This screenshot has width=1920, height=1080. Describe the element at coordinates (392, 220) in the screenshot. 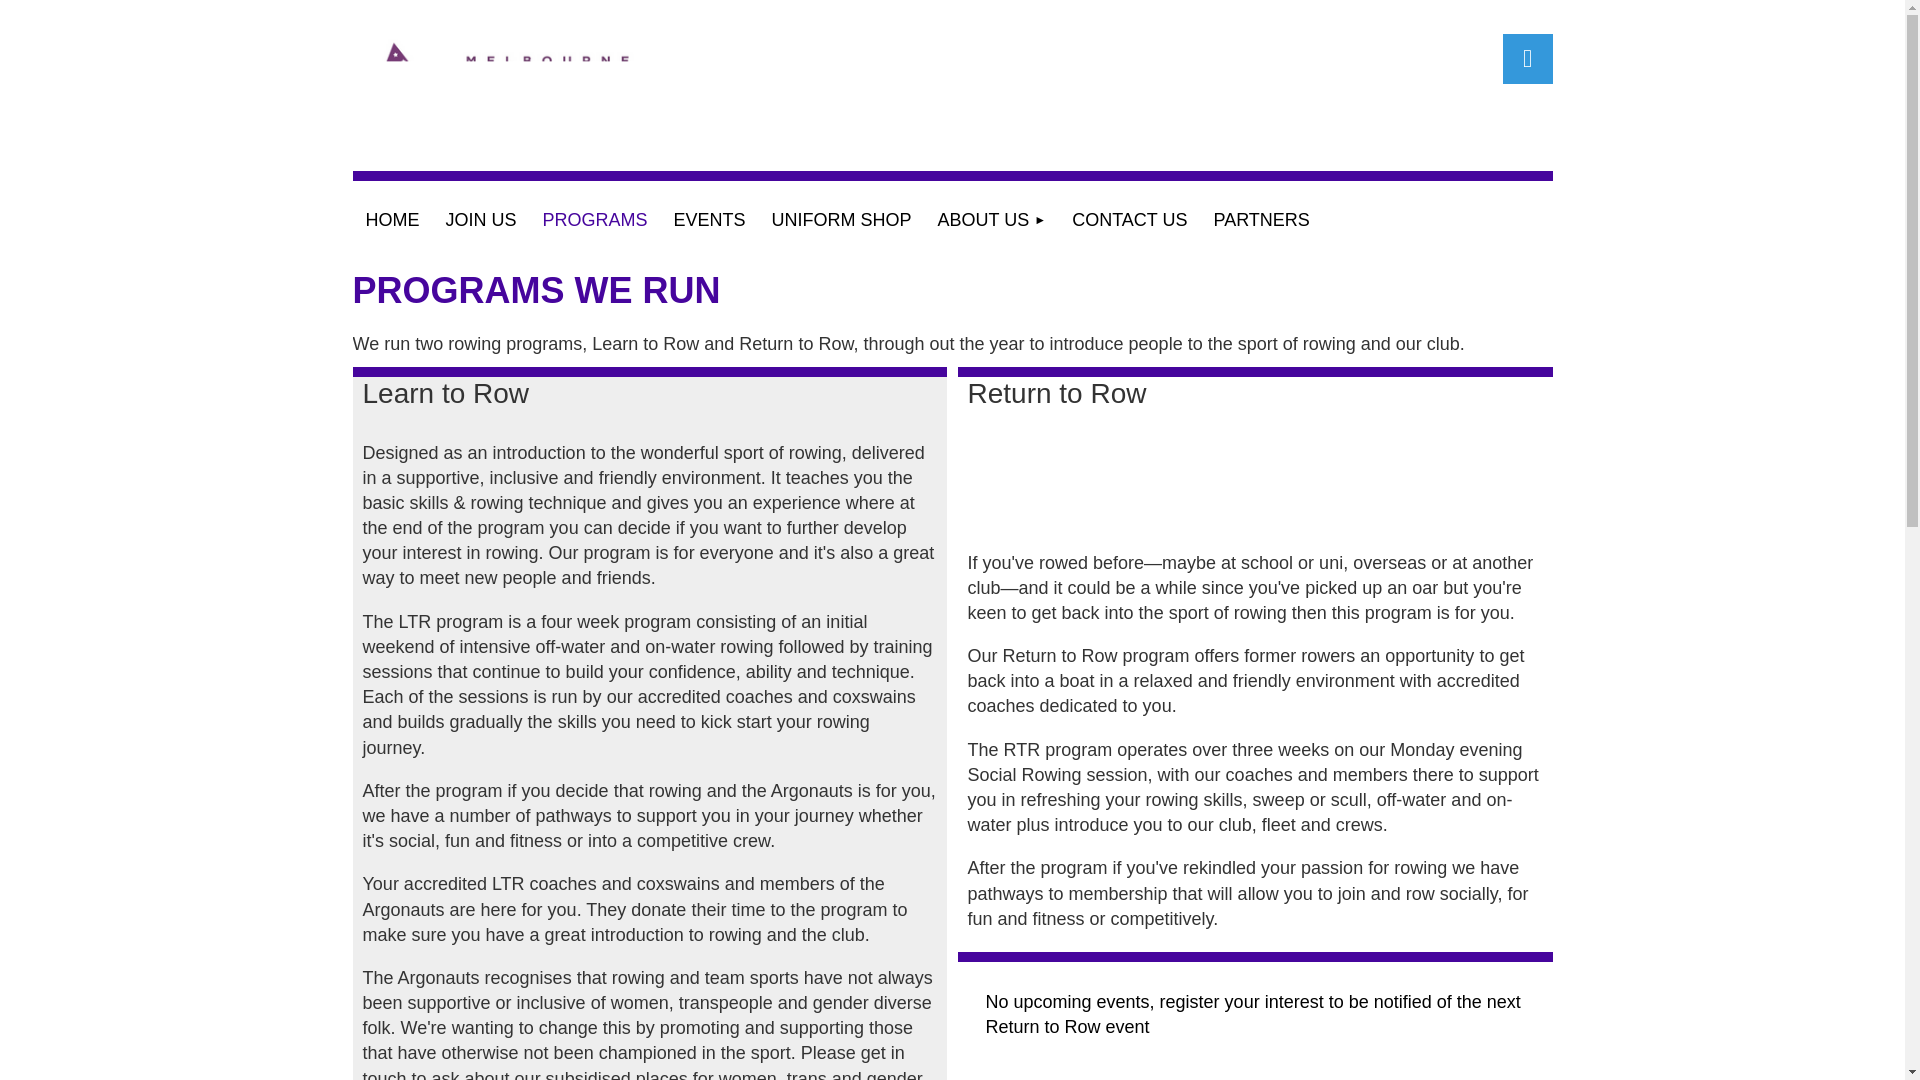

I see `HOME` at that location.